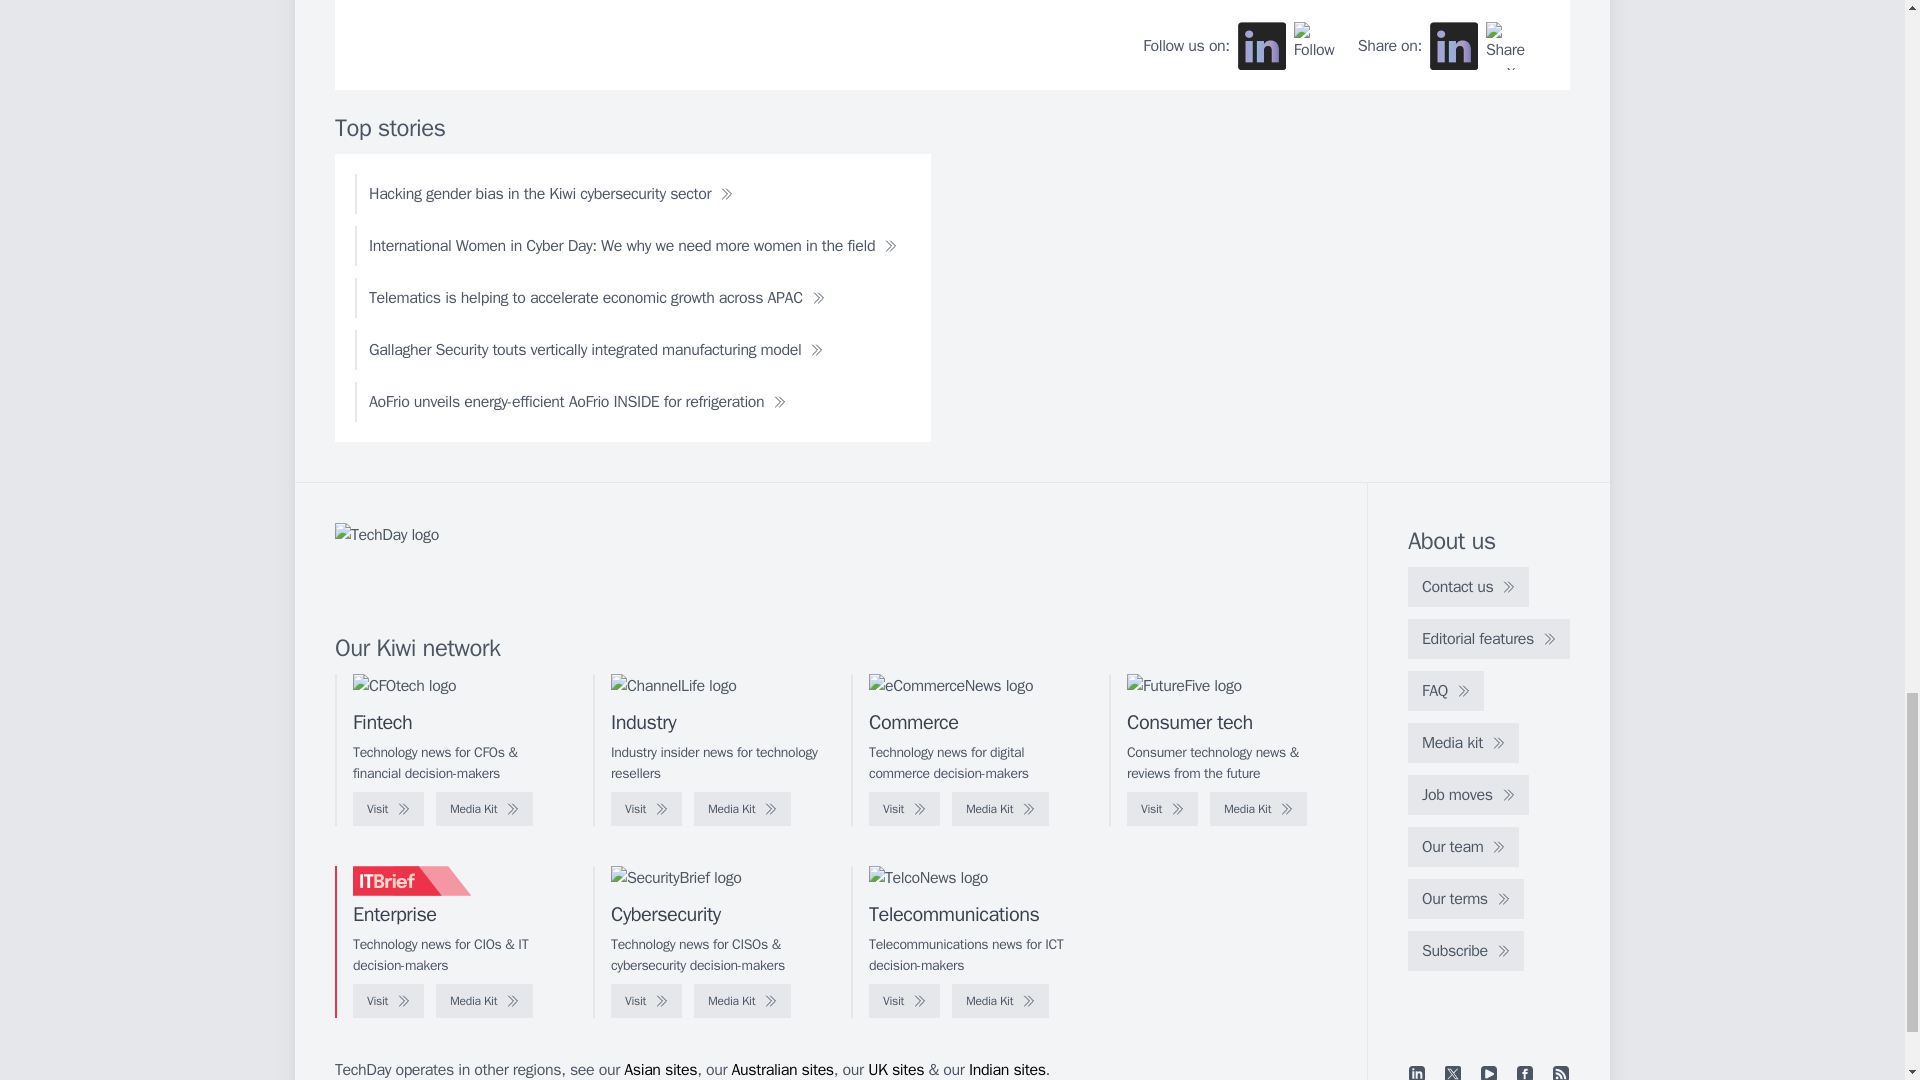 Image resolution: width=1920 pixels, height=1080 pixels. I want to click on Media Kit, so click(742, 808).